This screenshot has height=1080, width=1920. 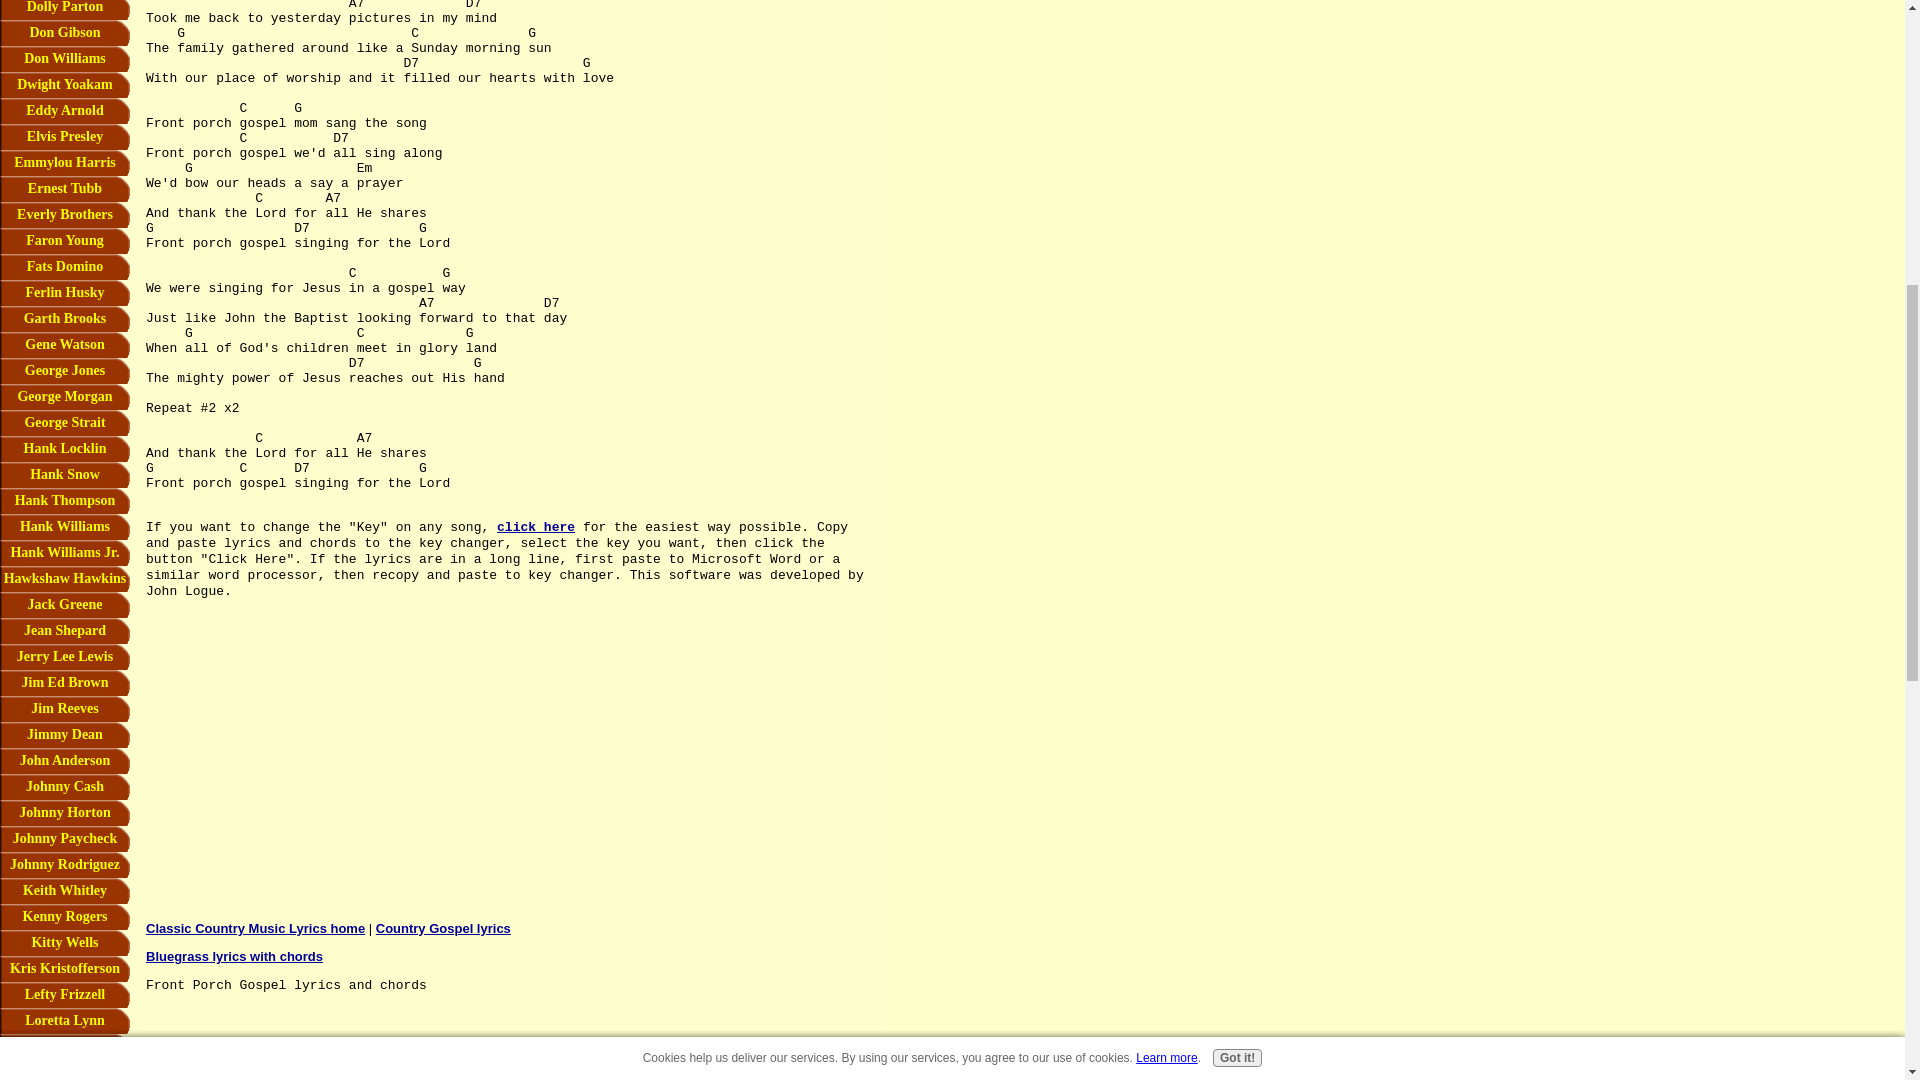 What do you see at coordinates (65, 292) in the screenshot?
I see `Ferlin Husky` at bounding box center [65, 292].